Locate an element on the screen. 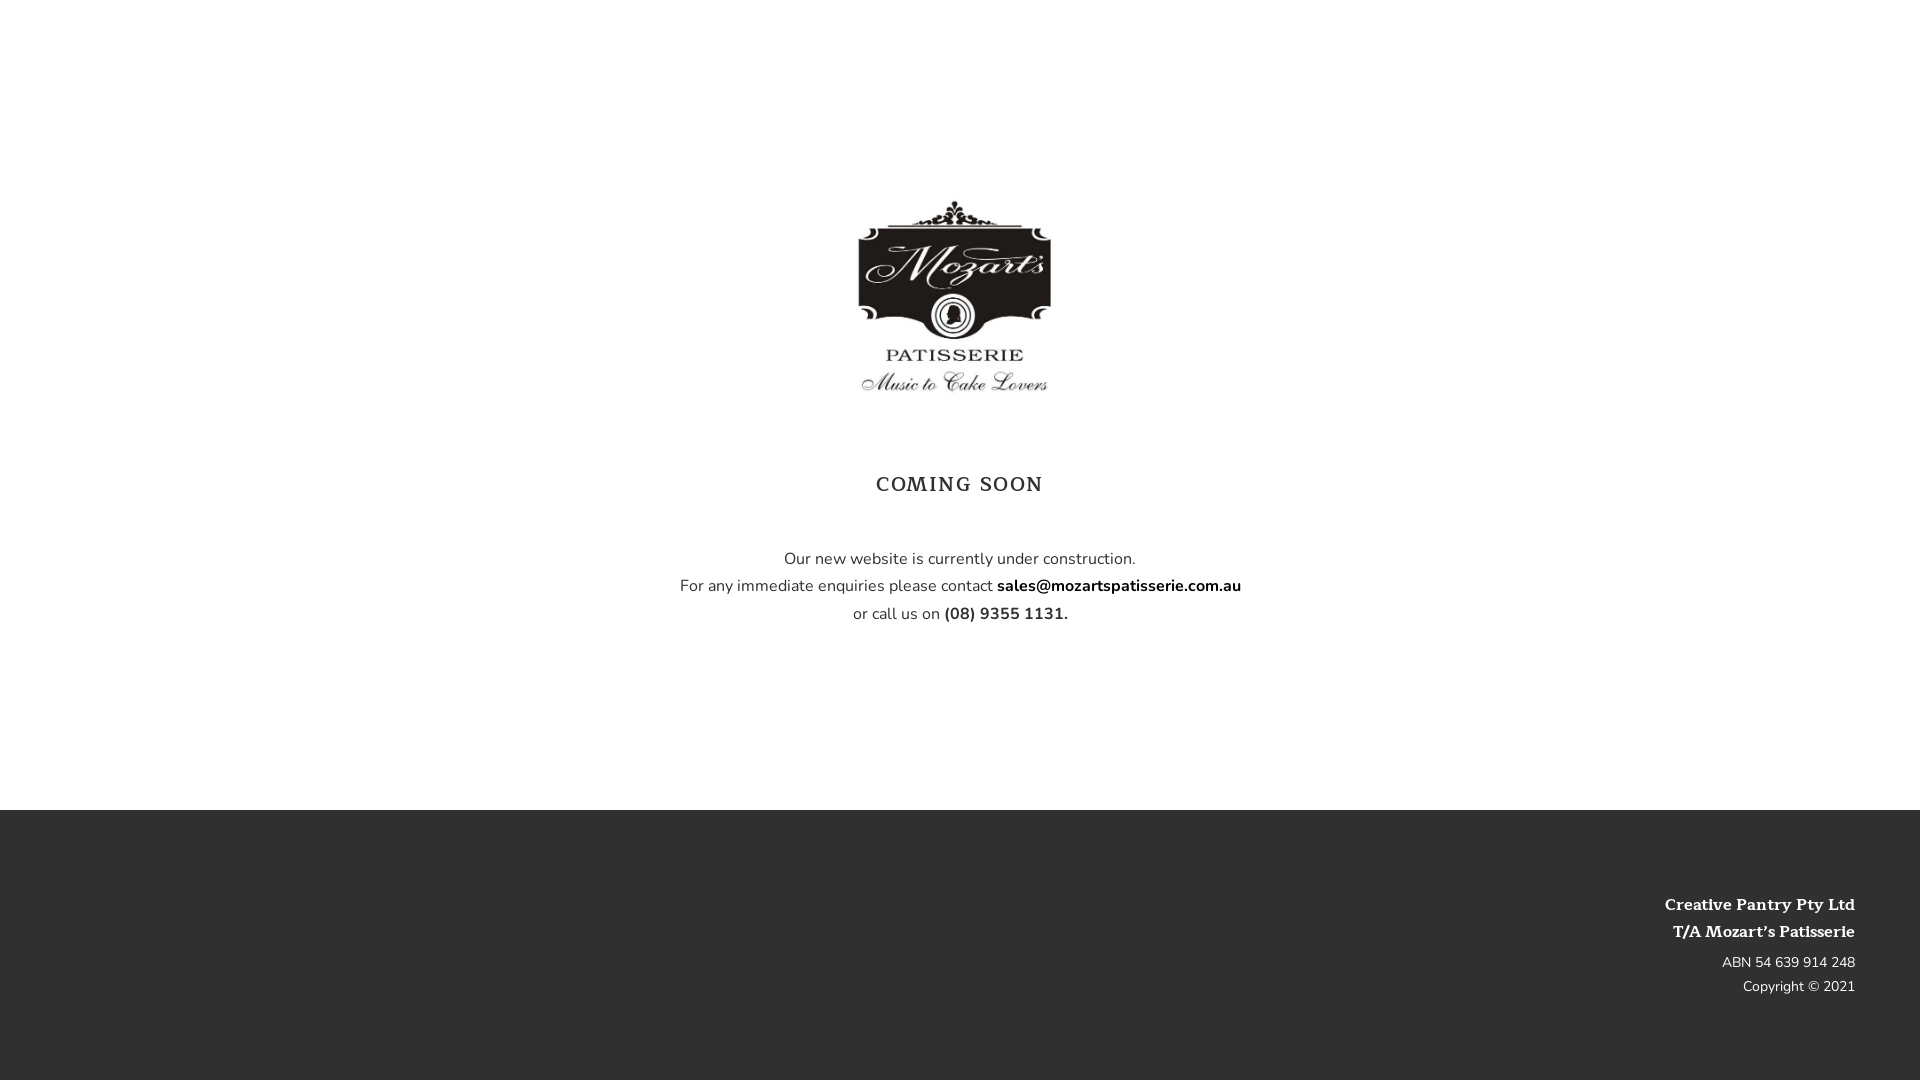  sales@mozartspatisserie.com.au is located at coordinates (1118, 586).